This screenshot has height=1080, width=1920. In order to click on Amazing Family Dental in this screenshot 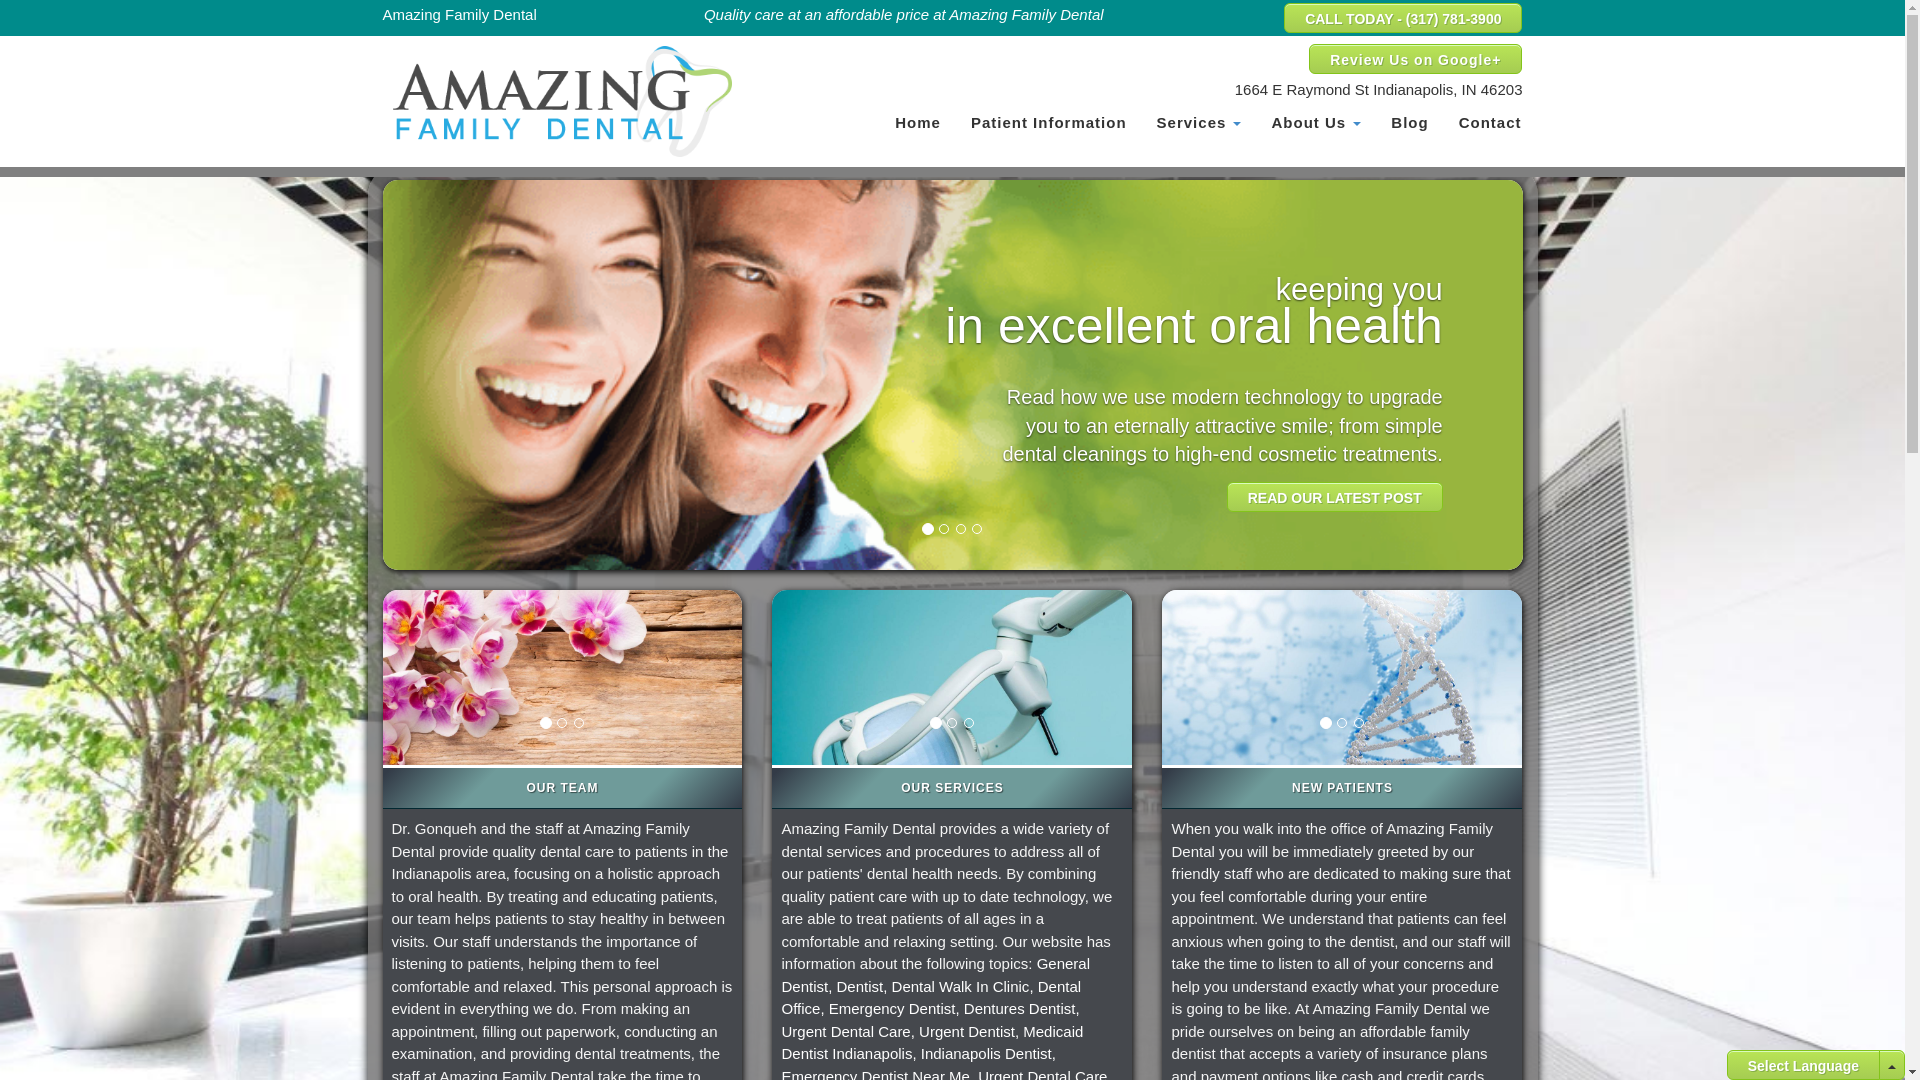, I will do `click(562, 101)`.